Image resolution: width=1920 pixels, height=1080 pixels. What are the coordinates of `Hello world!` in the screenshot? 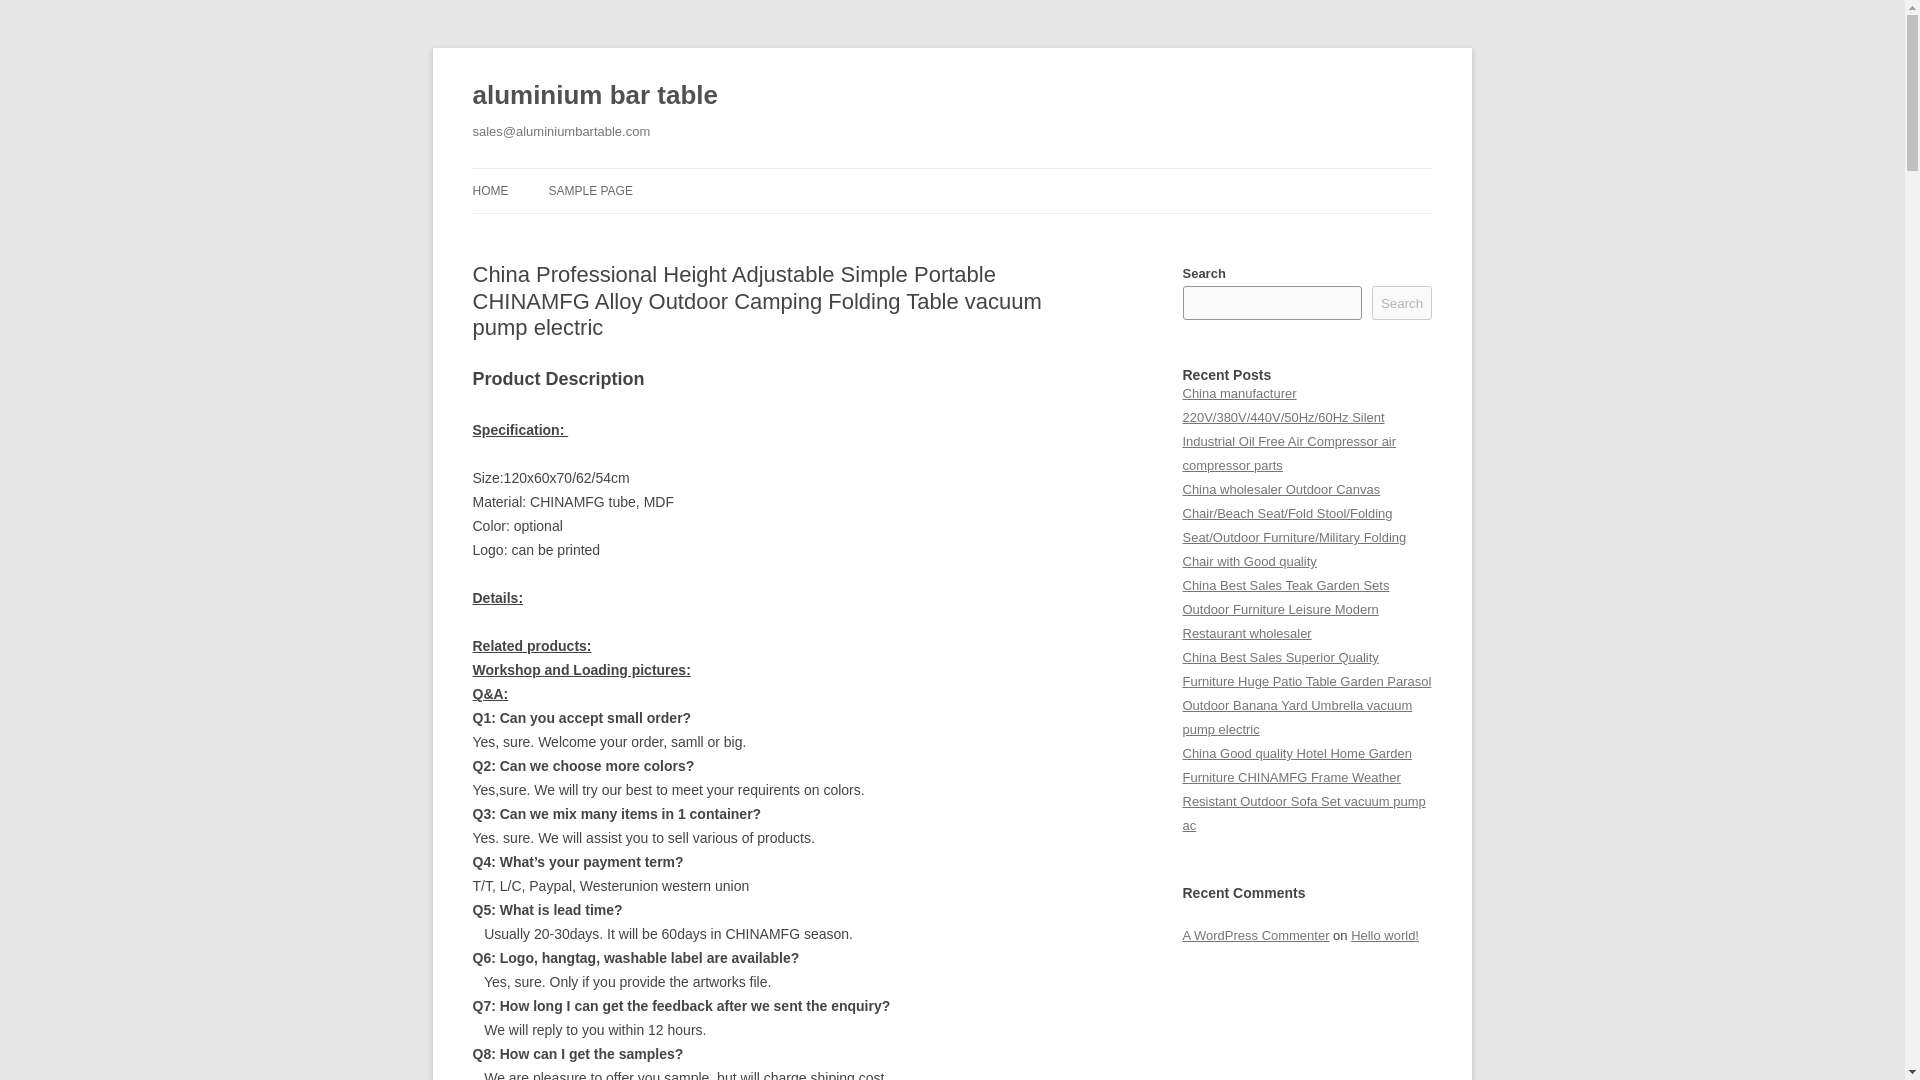 It's located at (1384, 934).